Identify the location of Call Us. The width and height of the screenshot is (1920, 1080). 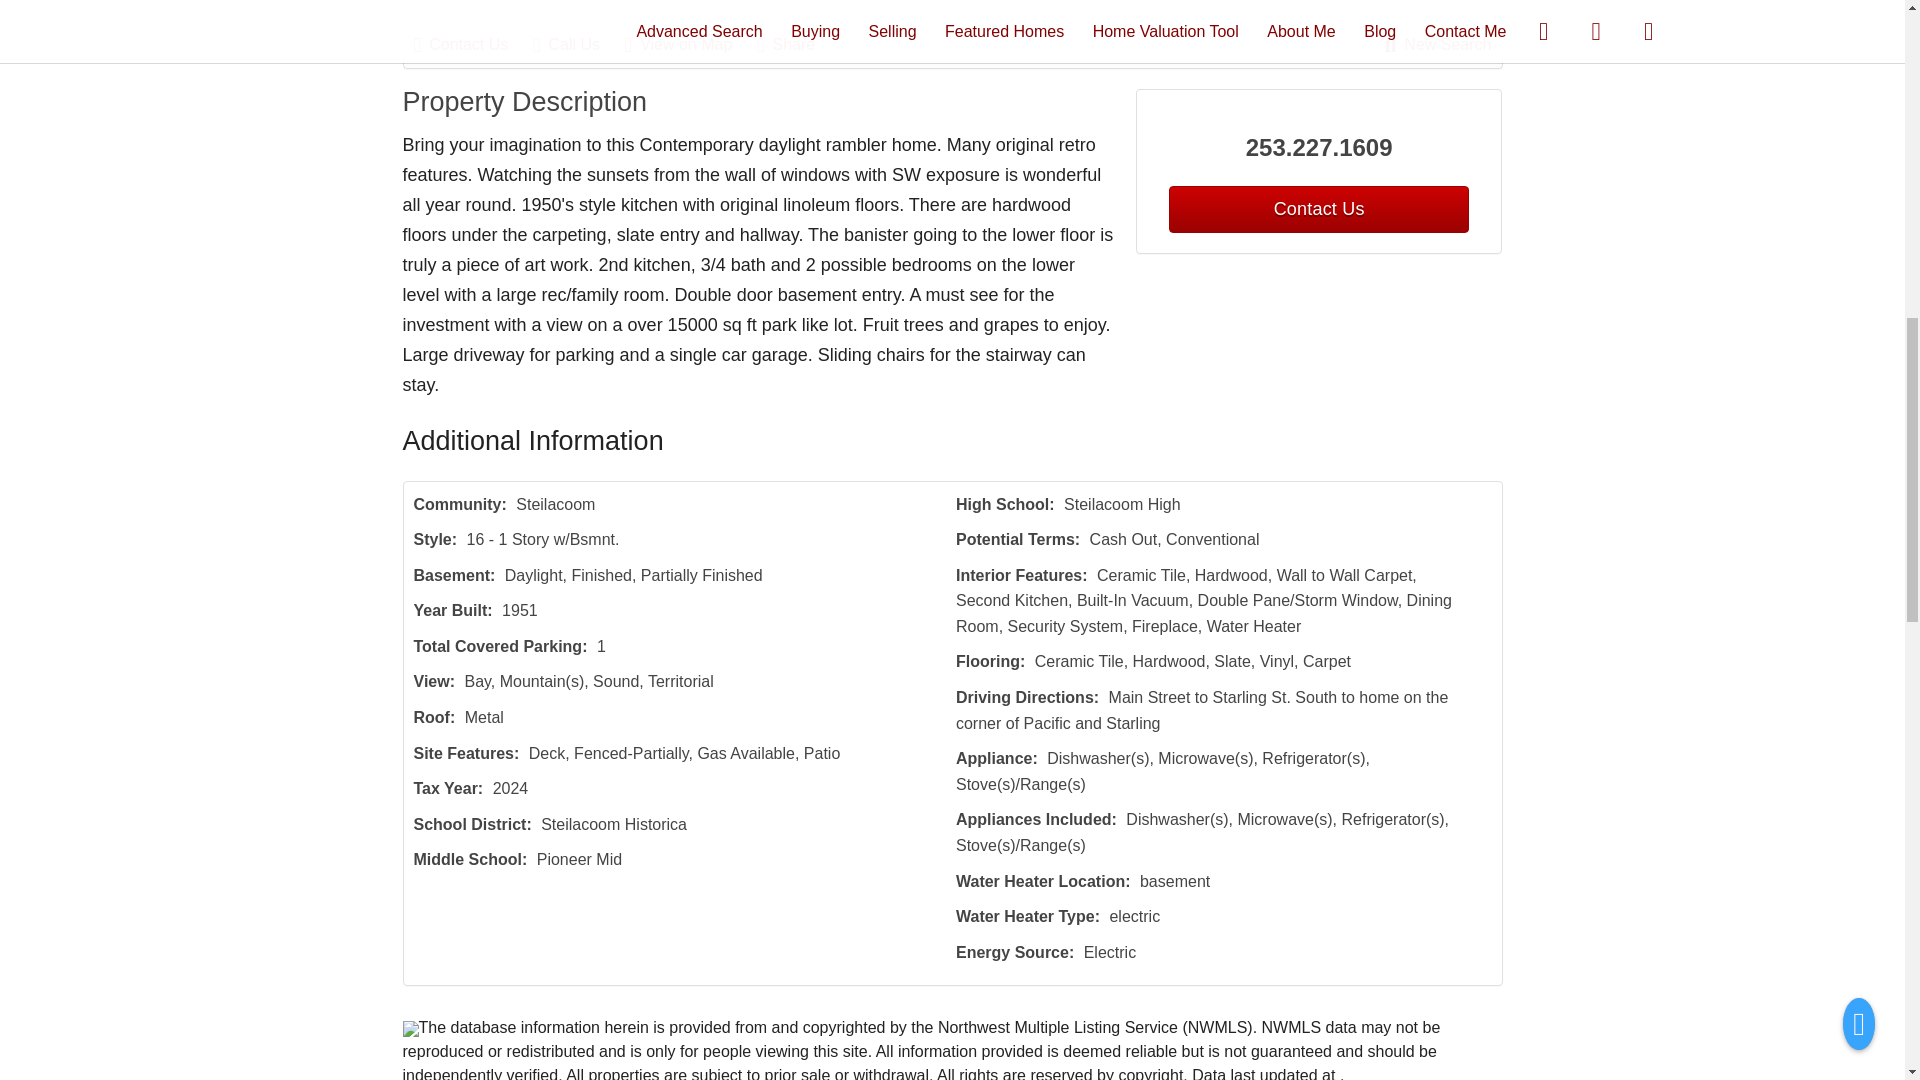
(576, 45).